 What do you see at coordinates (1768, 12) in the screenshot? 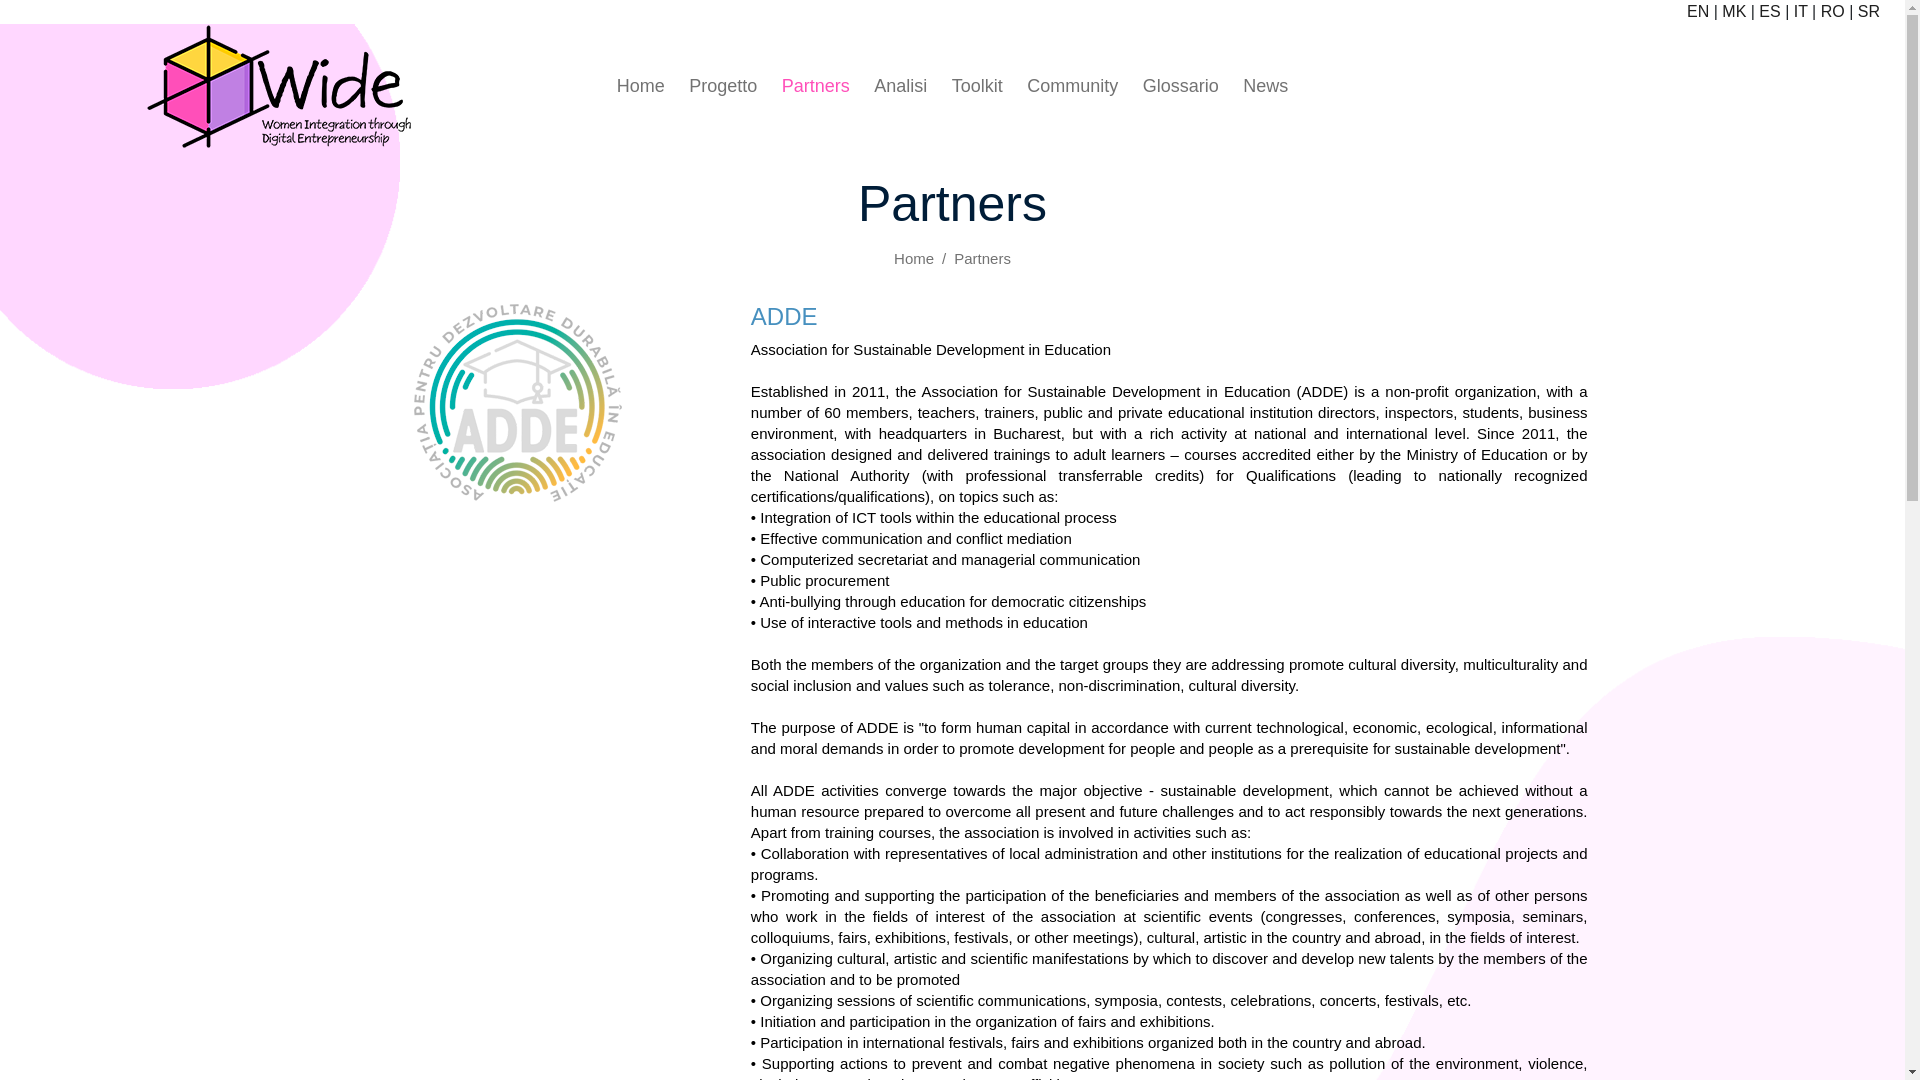
I see `ES` at bounding box center [1768, 12].